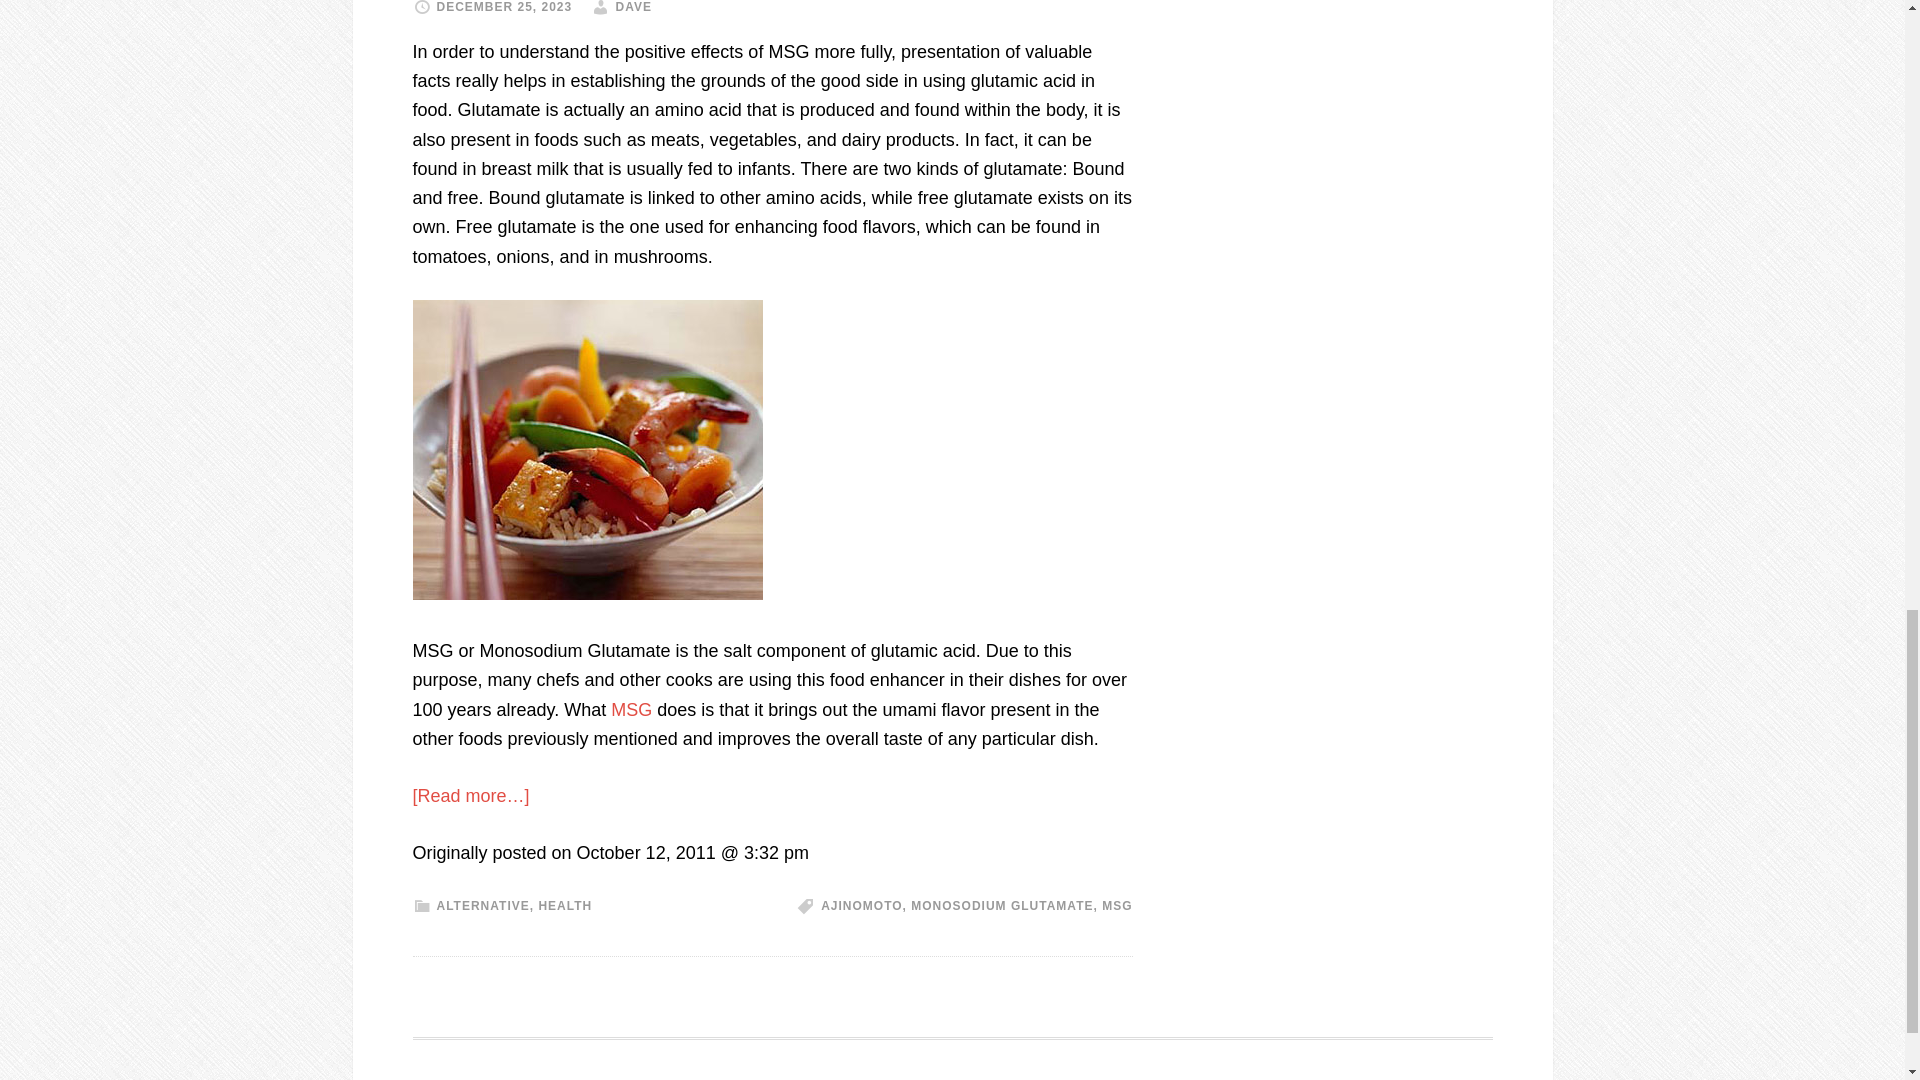  Describe the element at coordinates (862, 905) in the screenshot. I see `AJINOMOTO` at that location.